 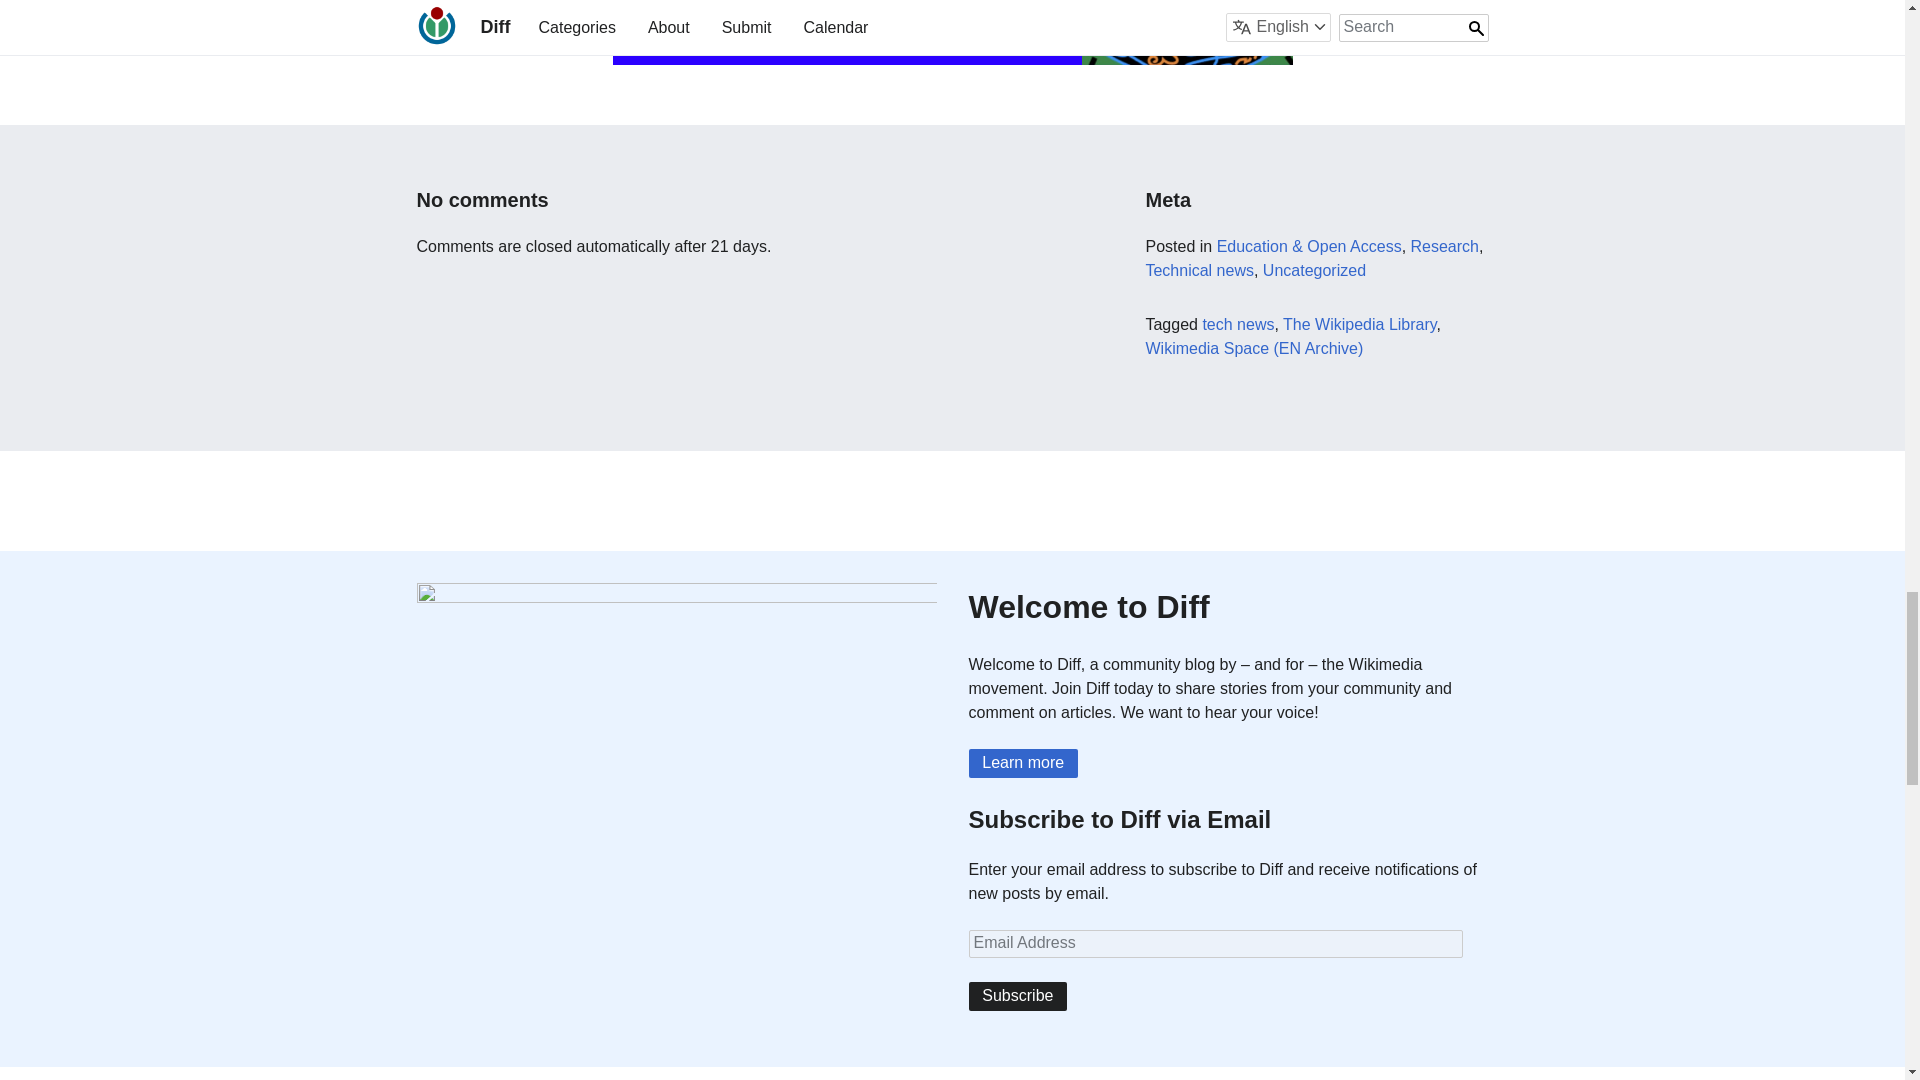 I want to click on tech news, so click(x=1238, y=324).